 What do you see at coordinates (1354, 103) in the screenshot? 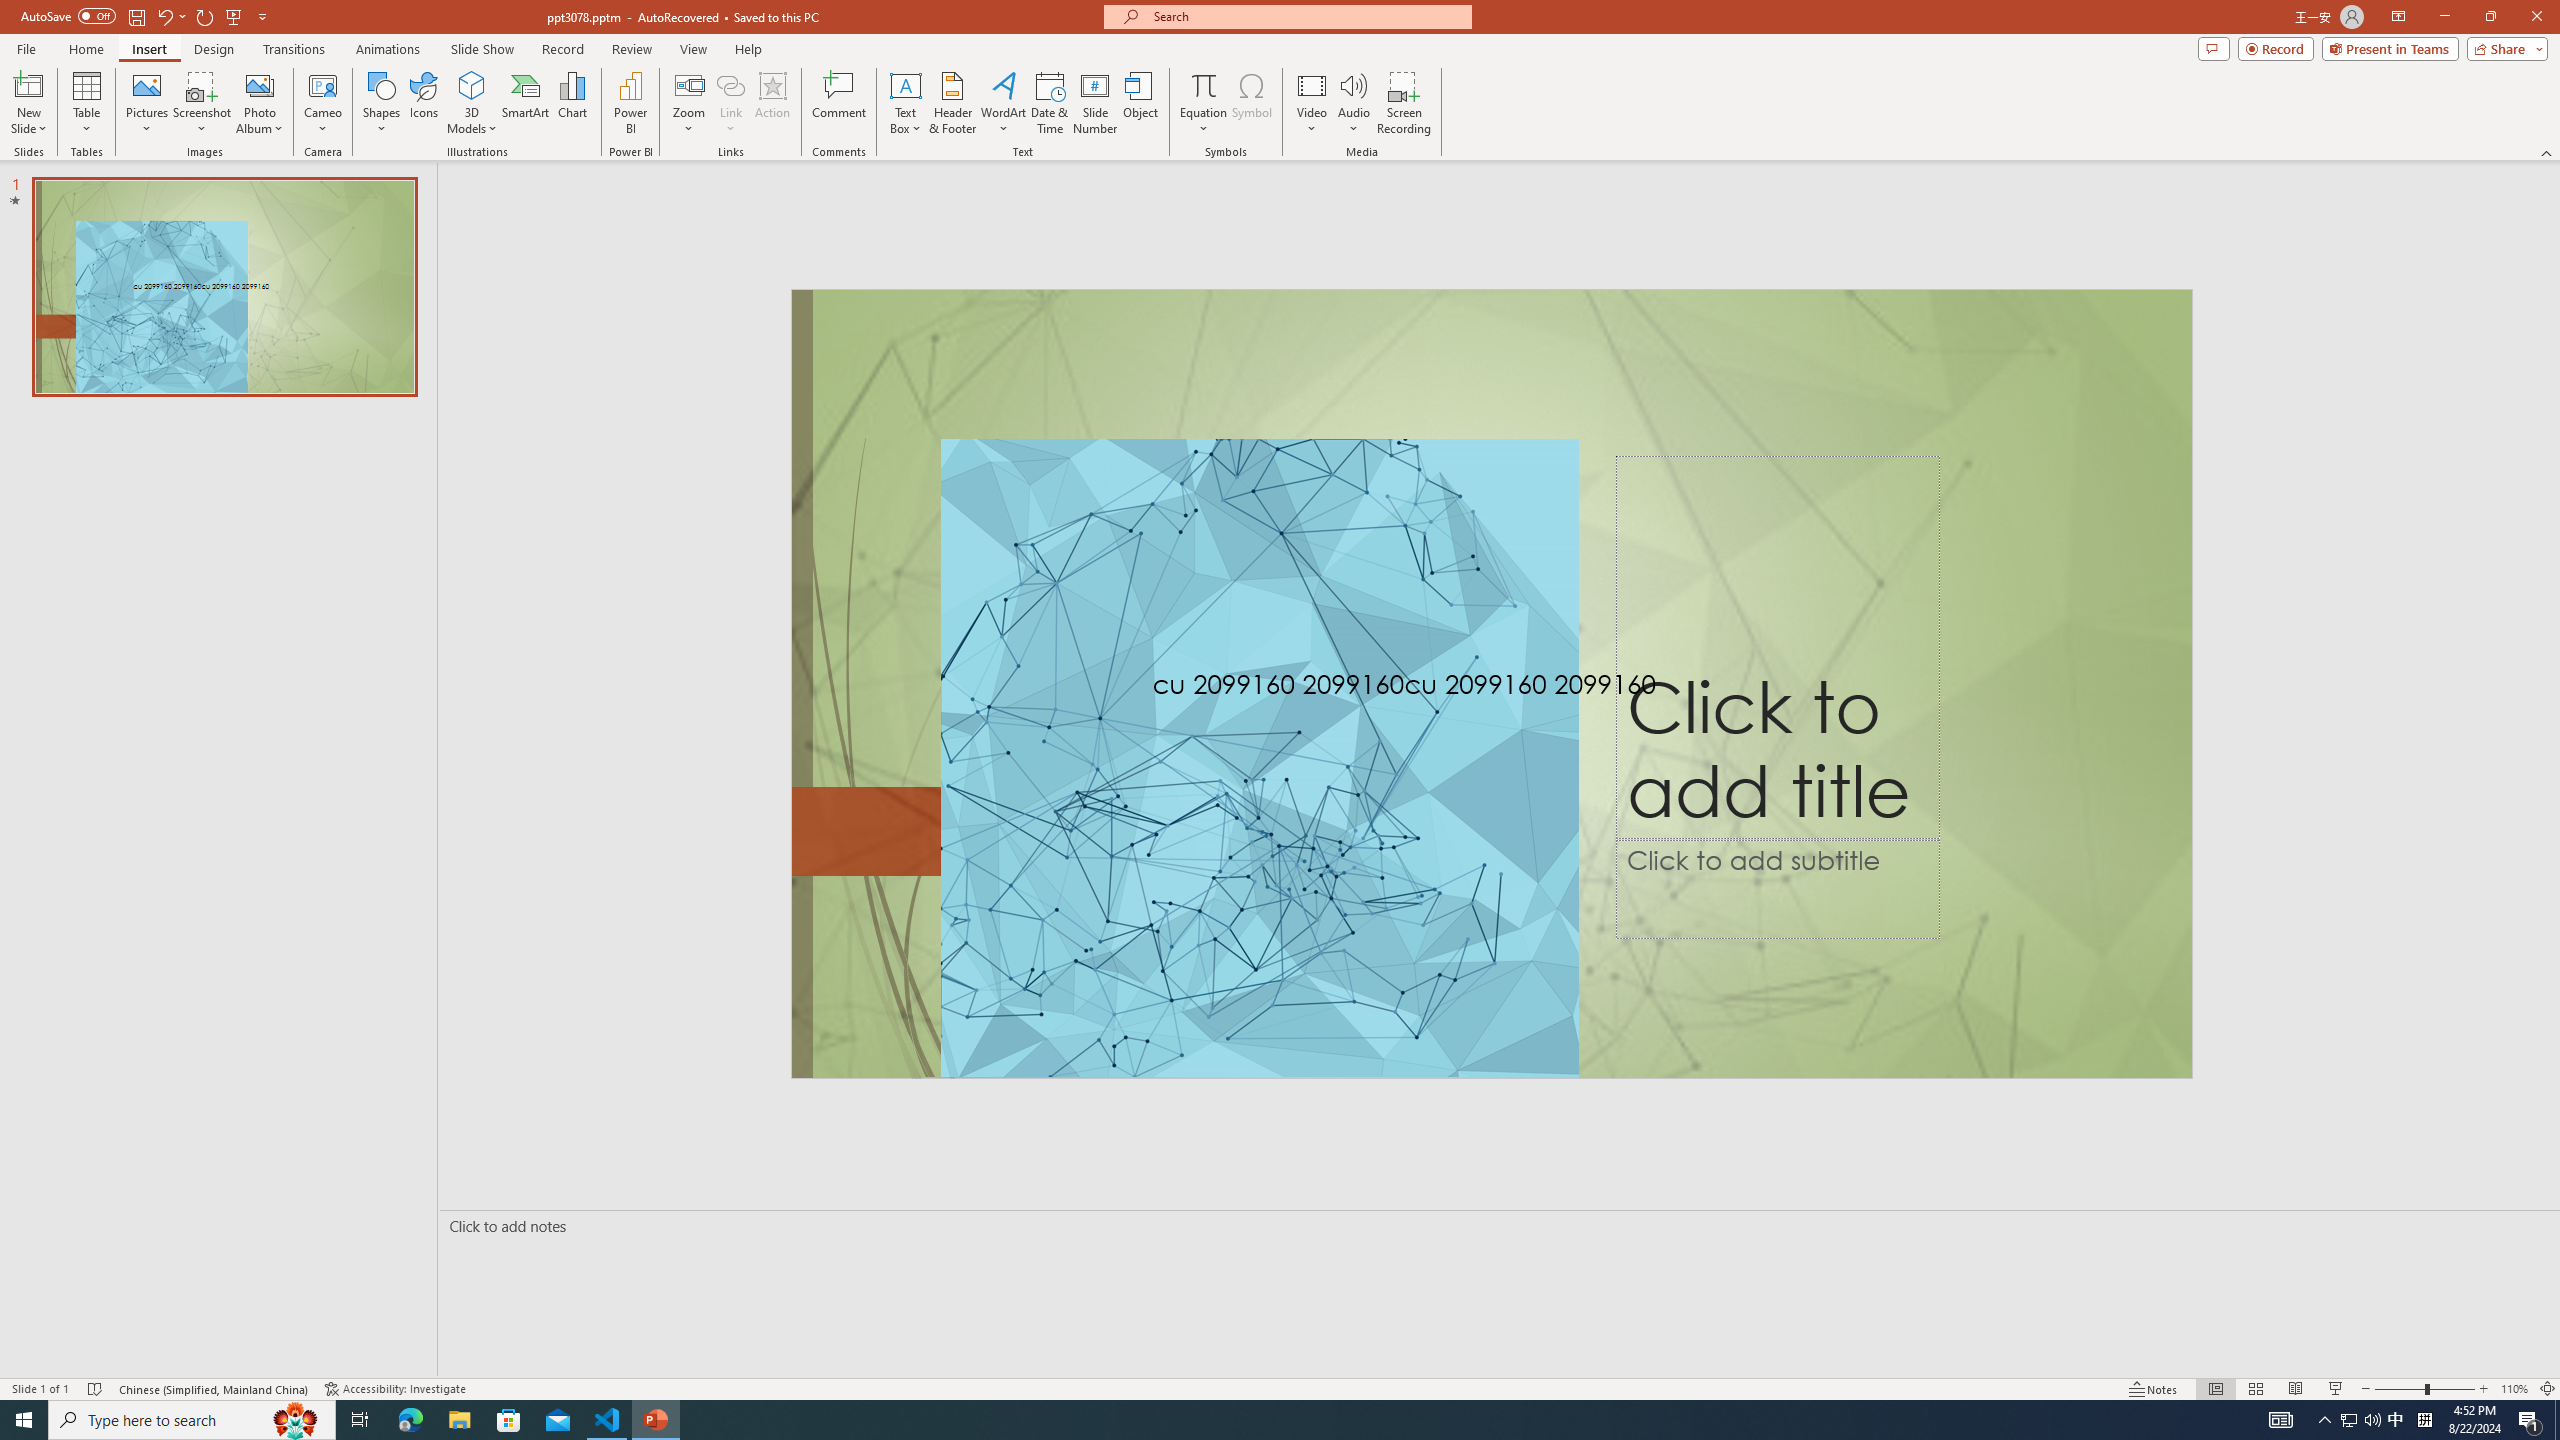
I see `Audio` at bounding box center [1354, 103].